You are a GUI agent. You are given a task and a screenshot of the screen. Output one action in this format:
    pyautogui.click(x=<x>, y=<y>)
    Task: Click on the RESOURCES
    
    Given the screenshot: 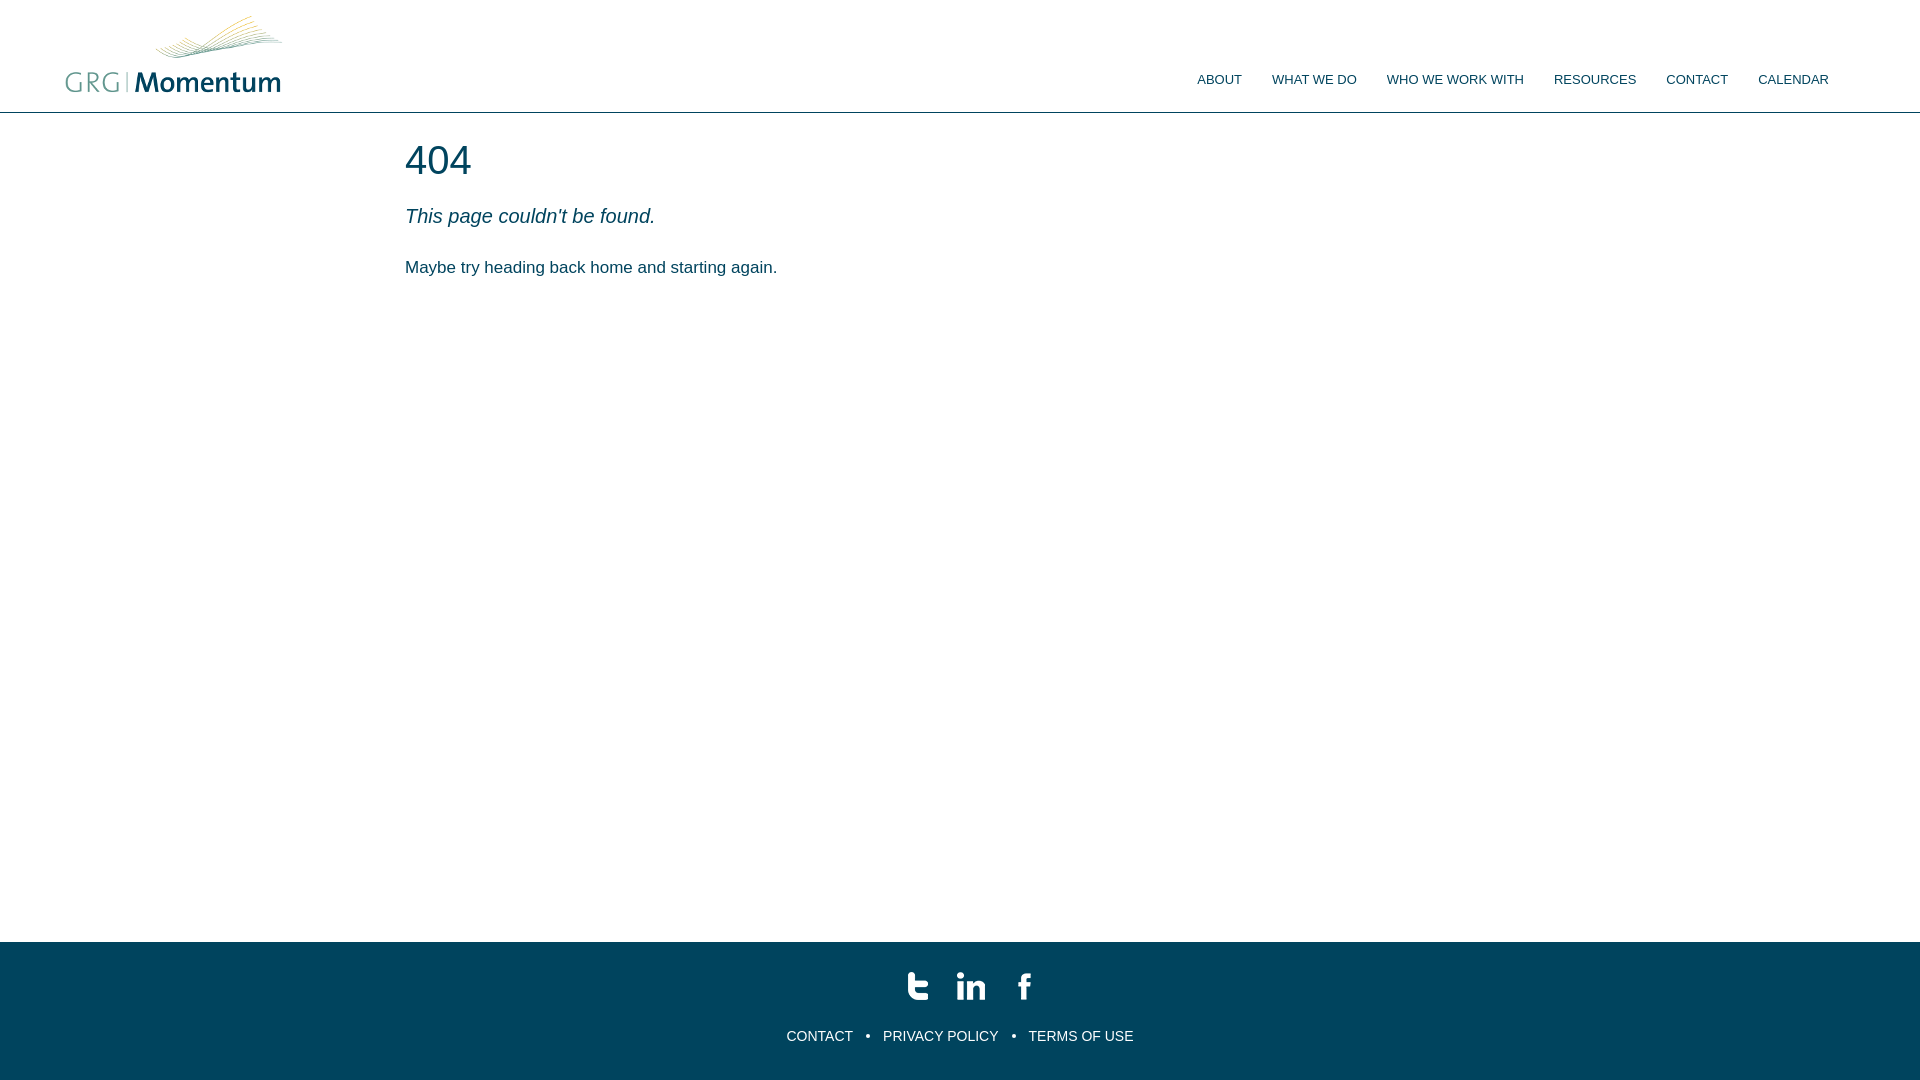 What is the action you would take?
    pyautogui.click(x=1595, y=80)
    